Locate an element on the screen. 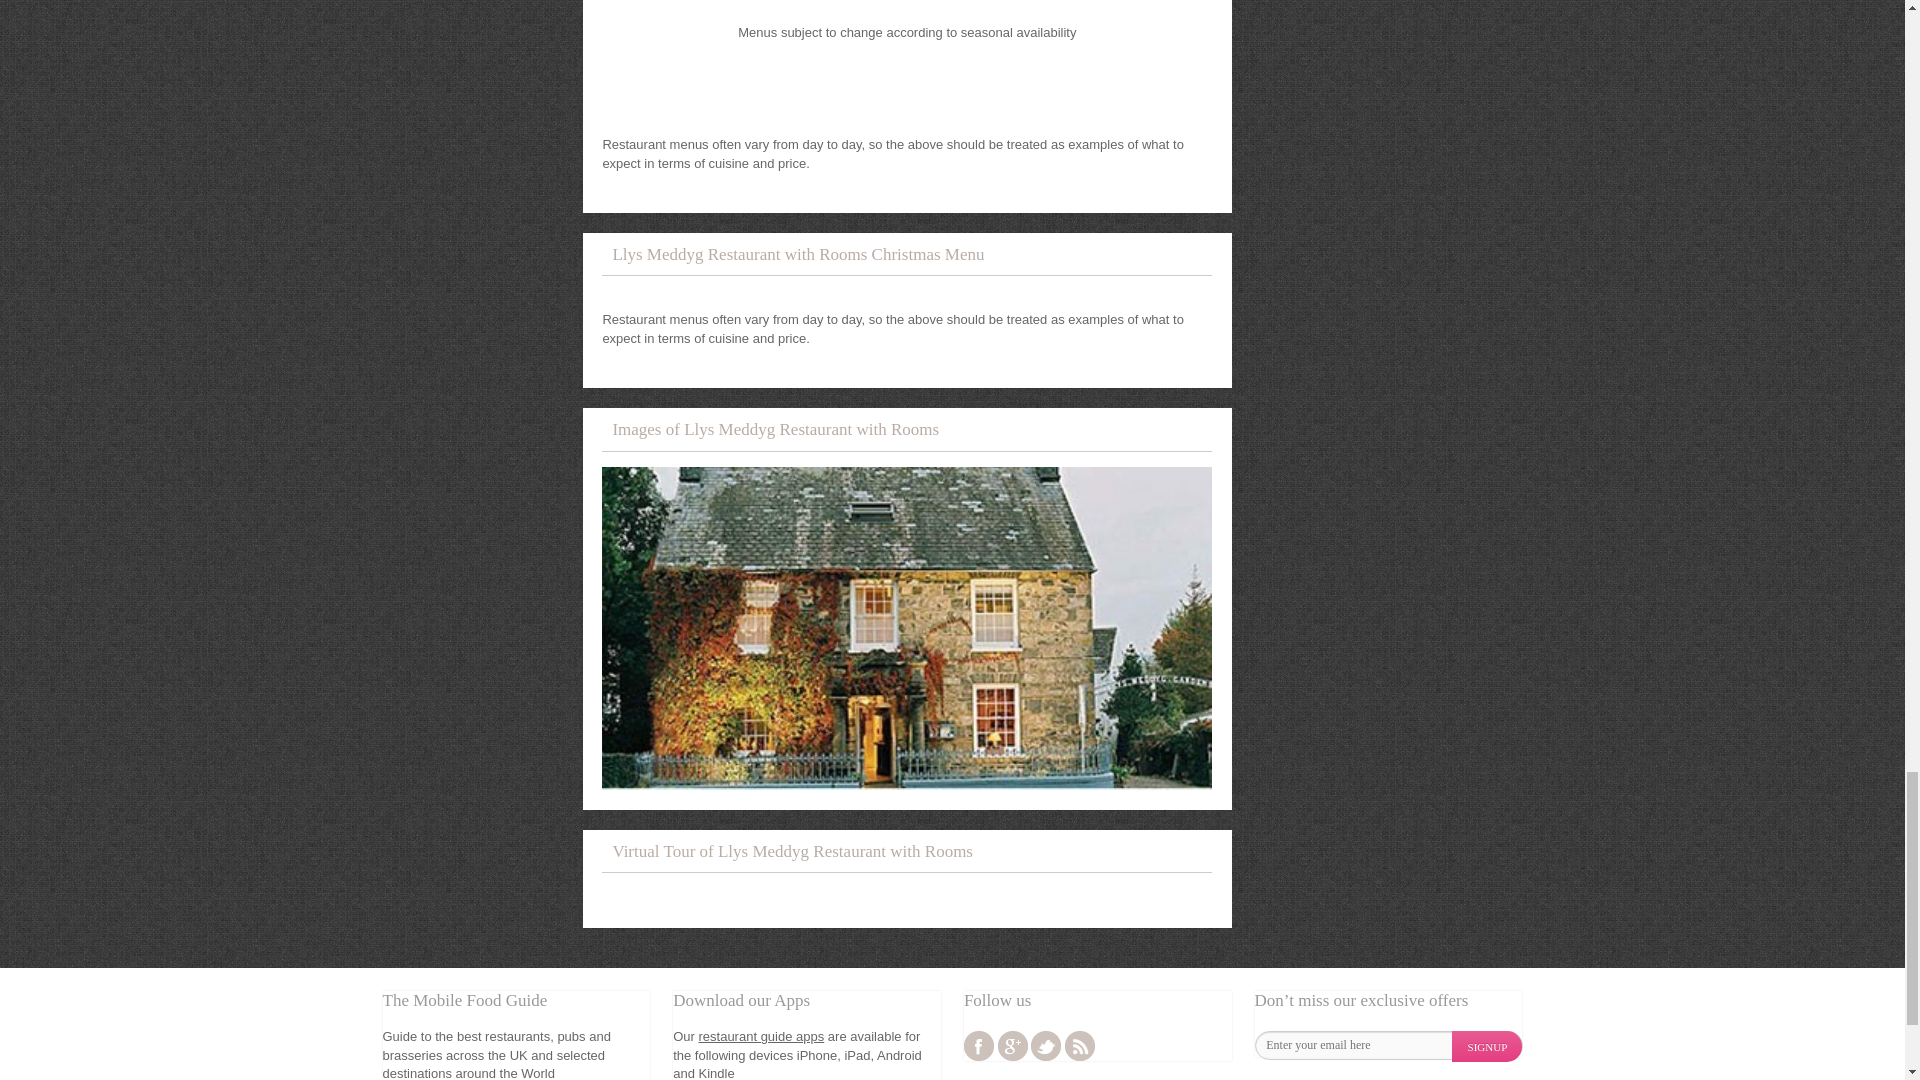 The image size is (1920, 1080). facebook is located at coordinates (978, 1046).